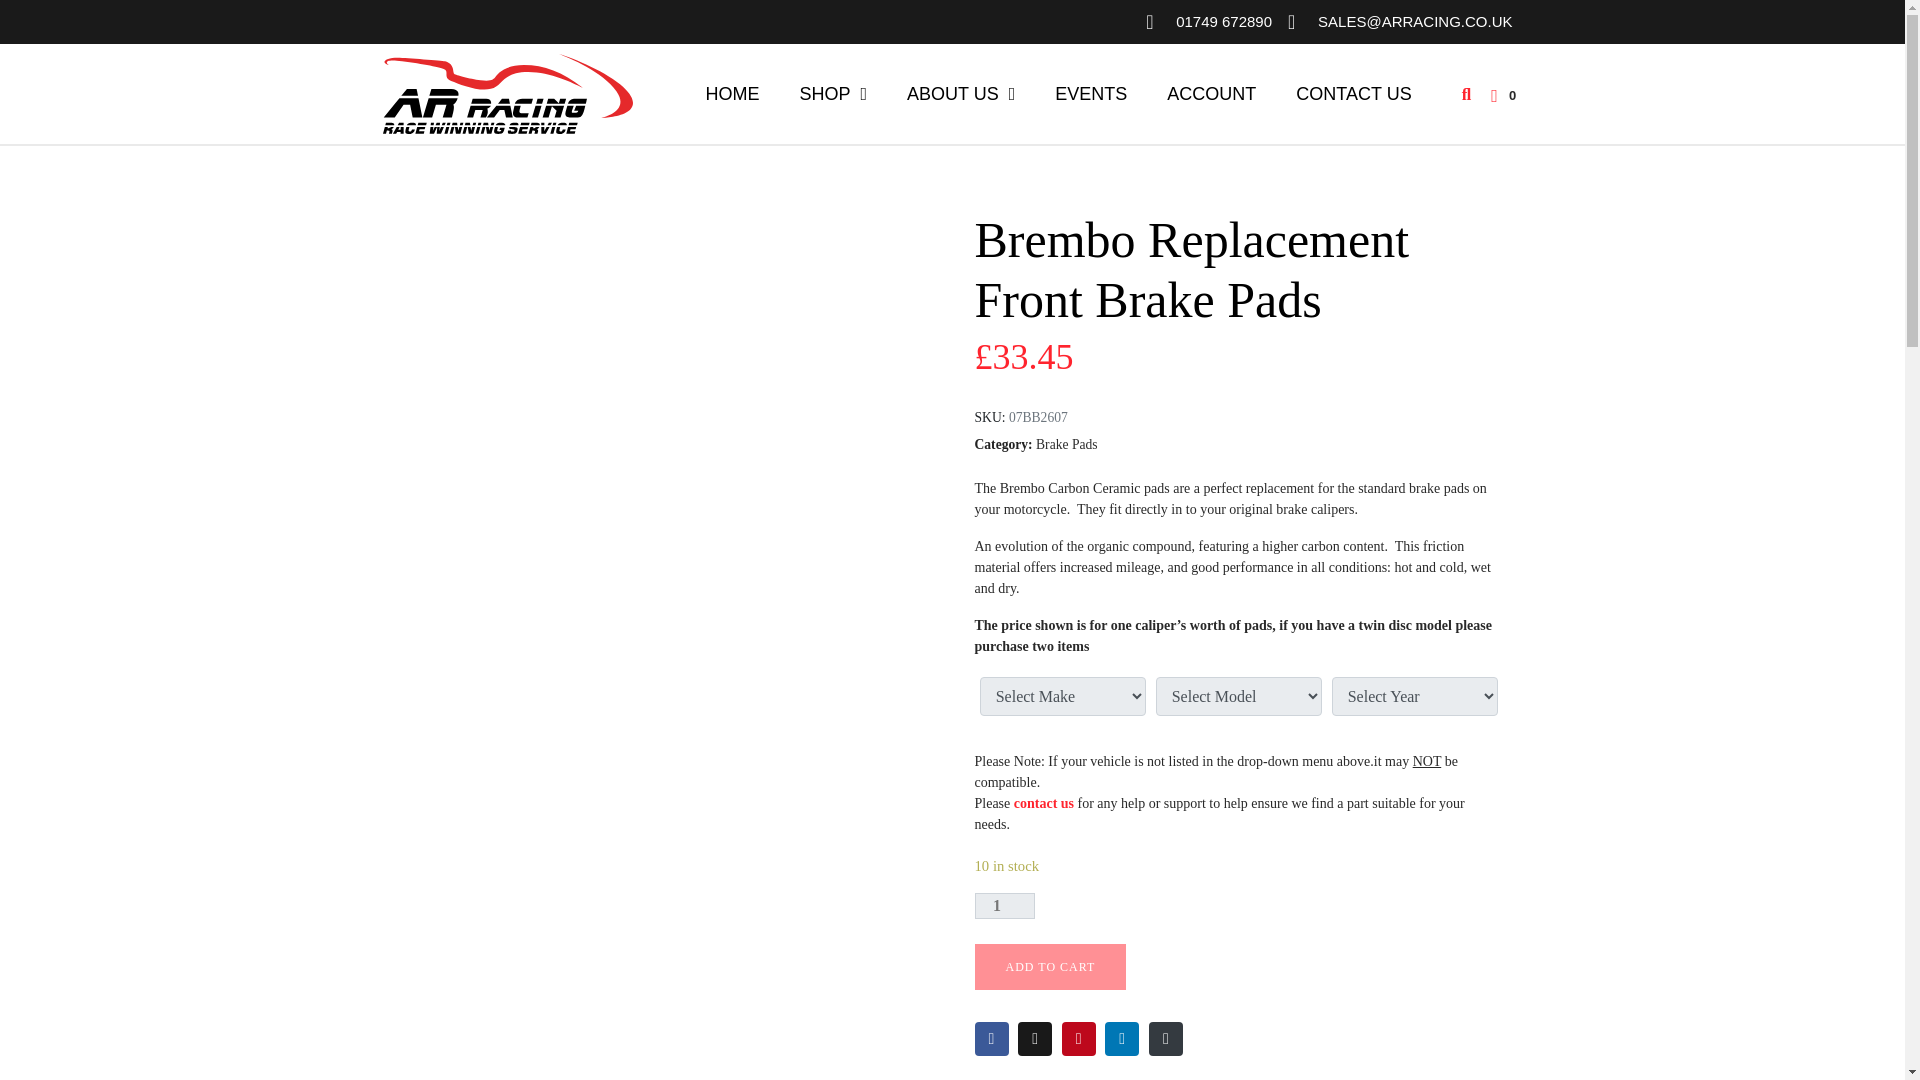 This screenshot has width=1920, height=1080. I want to click on 01749 672890, so click(1208, 22).